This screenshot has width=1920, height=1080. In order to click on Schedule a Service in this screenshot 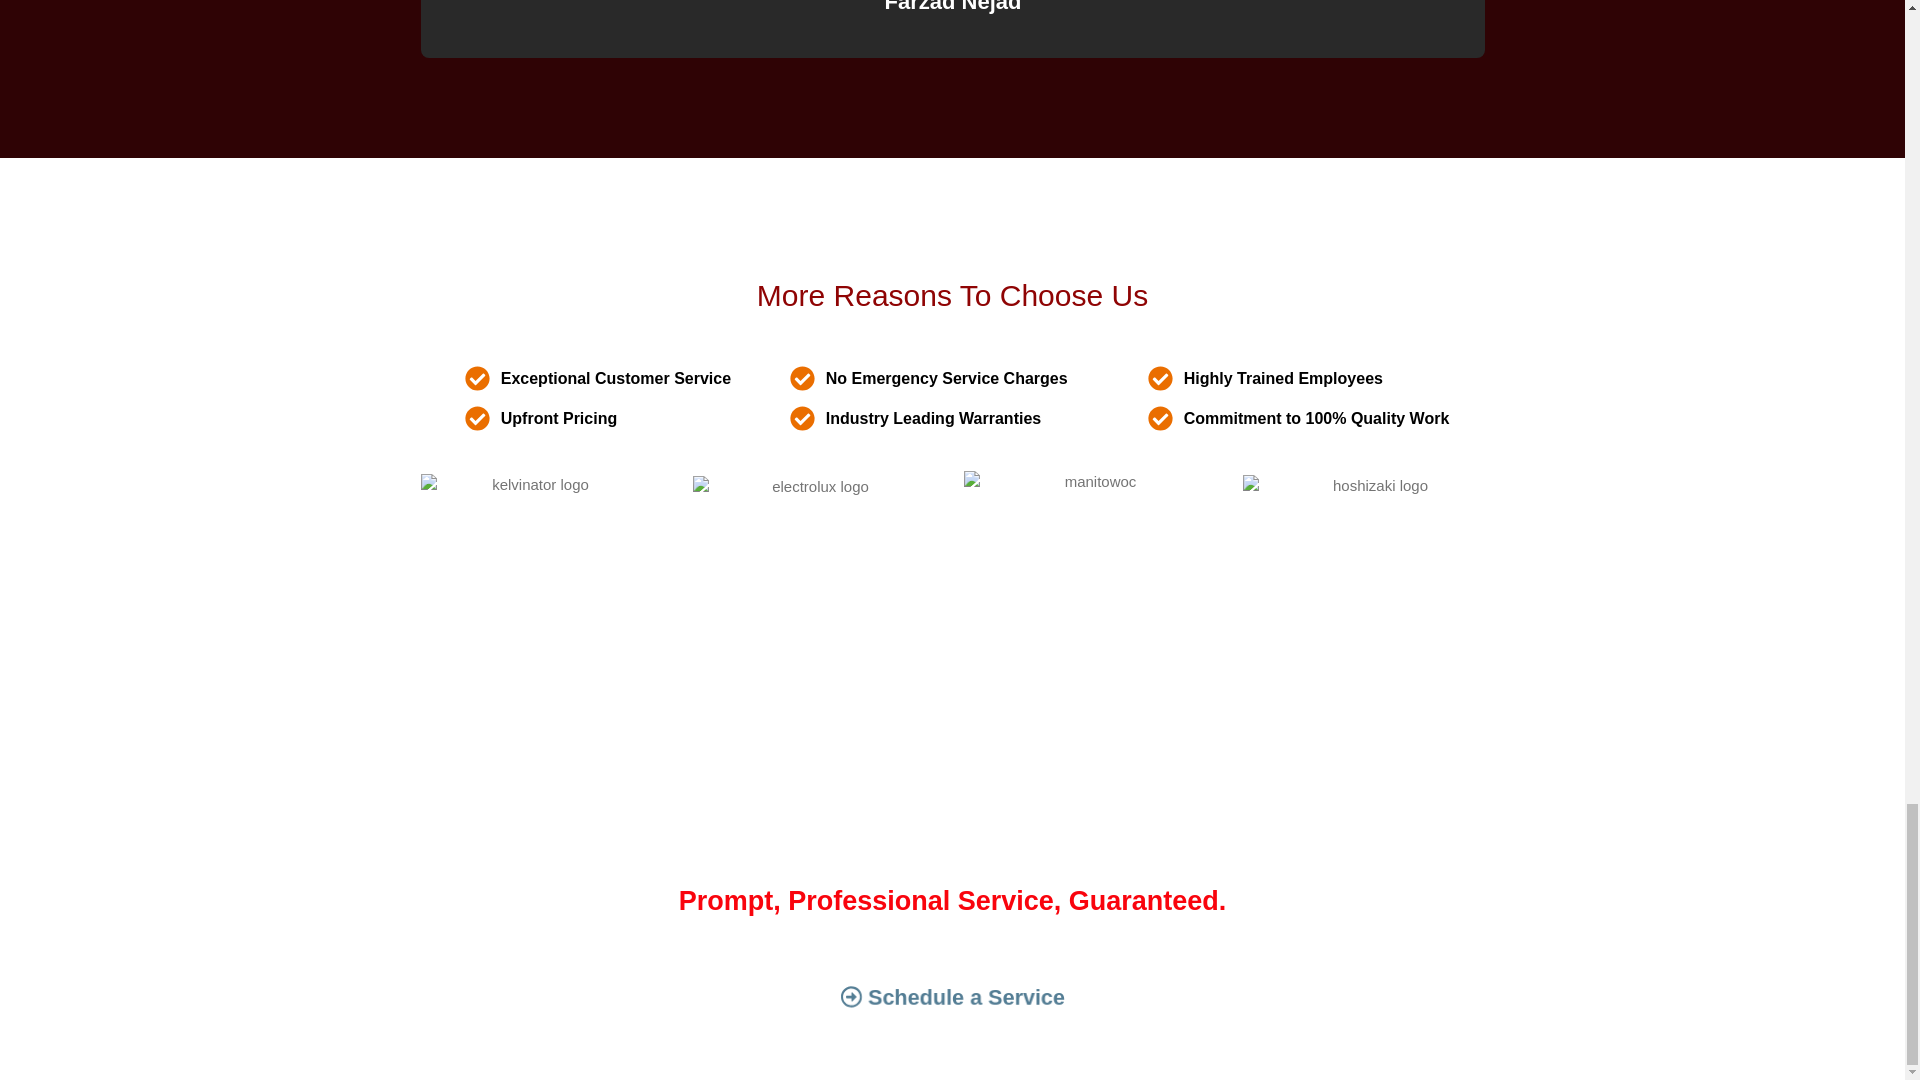, I will do `click(928, 996)`.